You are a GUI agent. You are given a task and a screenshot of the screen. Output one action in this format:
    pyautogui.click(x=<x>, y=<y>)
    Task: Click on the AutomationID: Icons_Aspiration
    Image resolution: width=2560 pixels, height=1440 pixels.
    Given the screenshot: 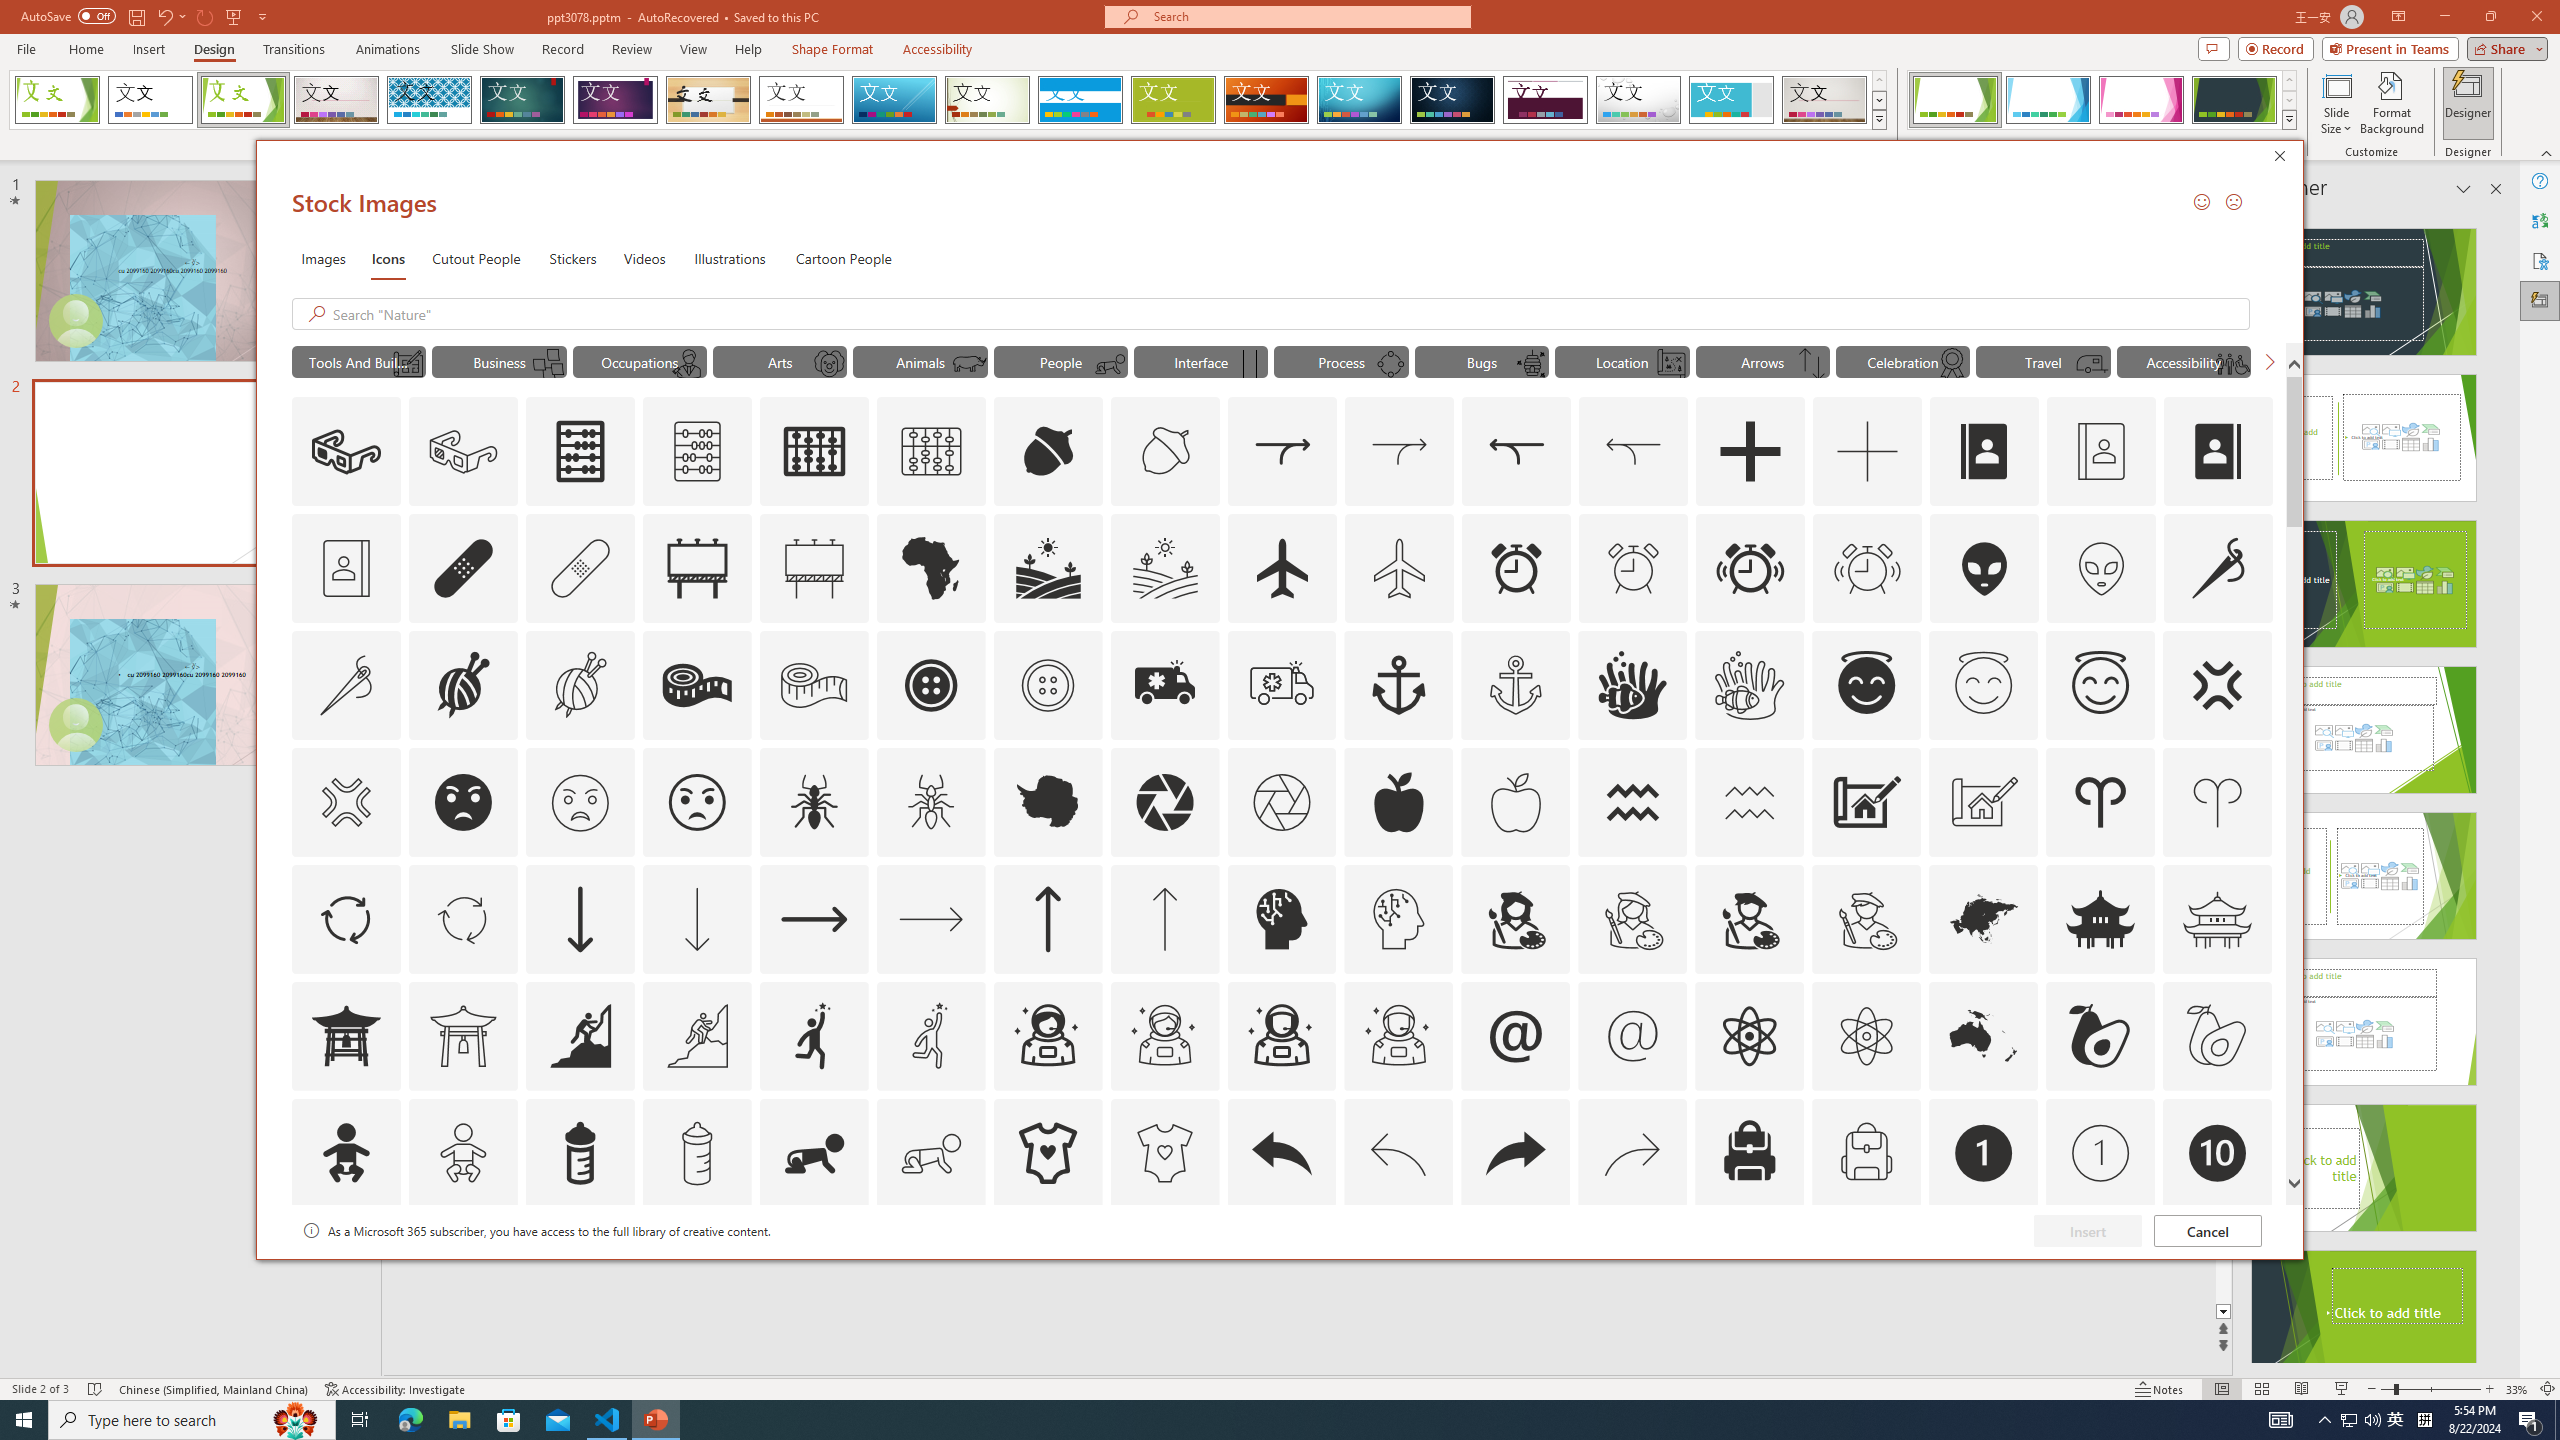 What is the action you would take?
    pyautogui.click(x=579, y=1035)
    